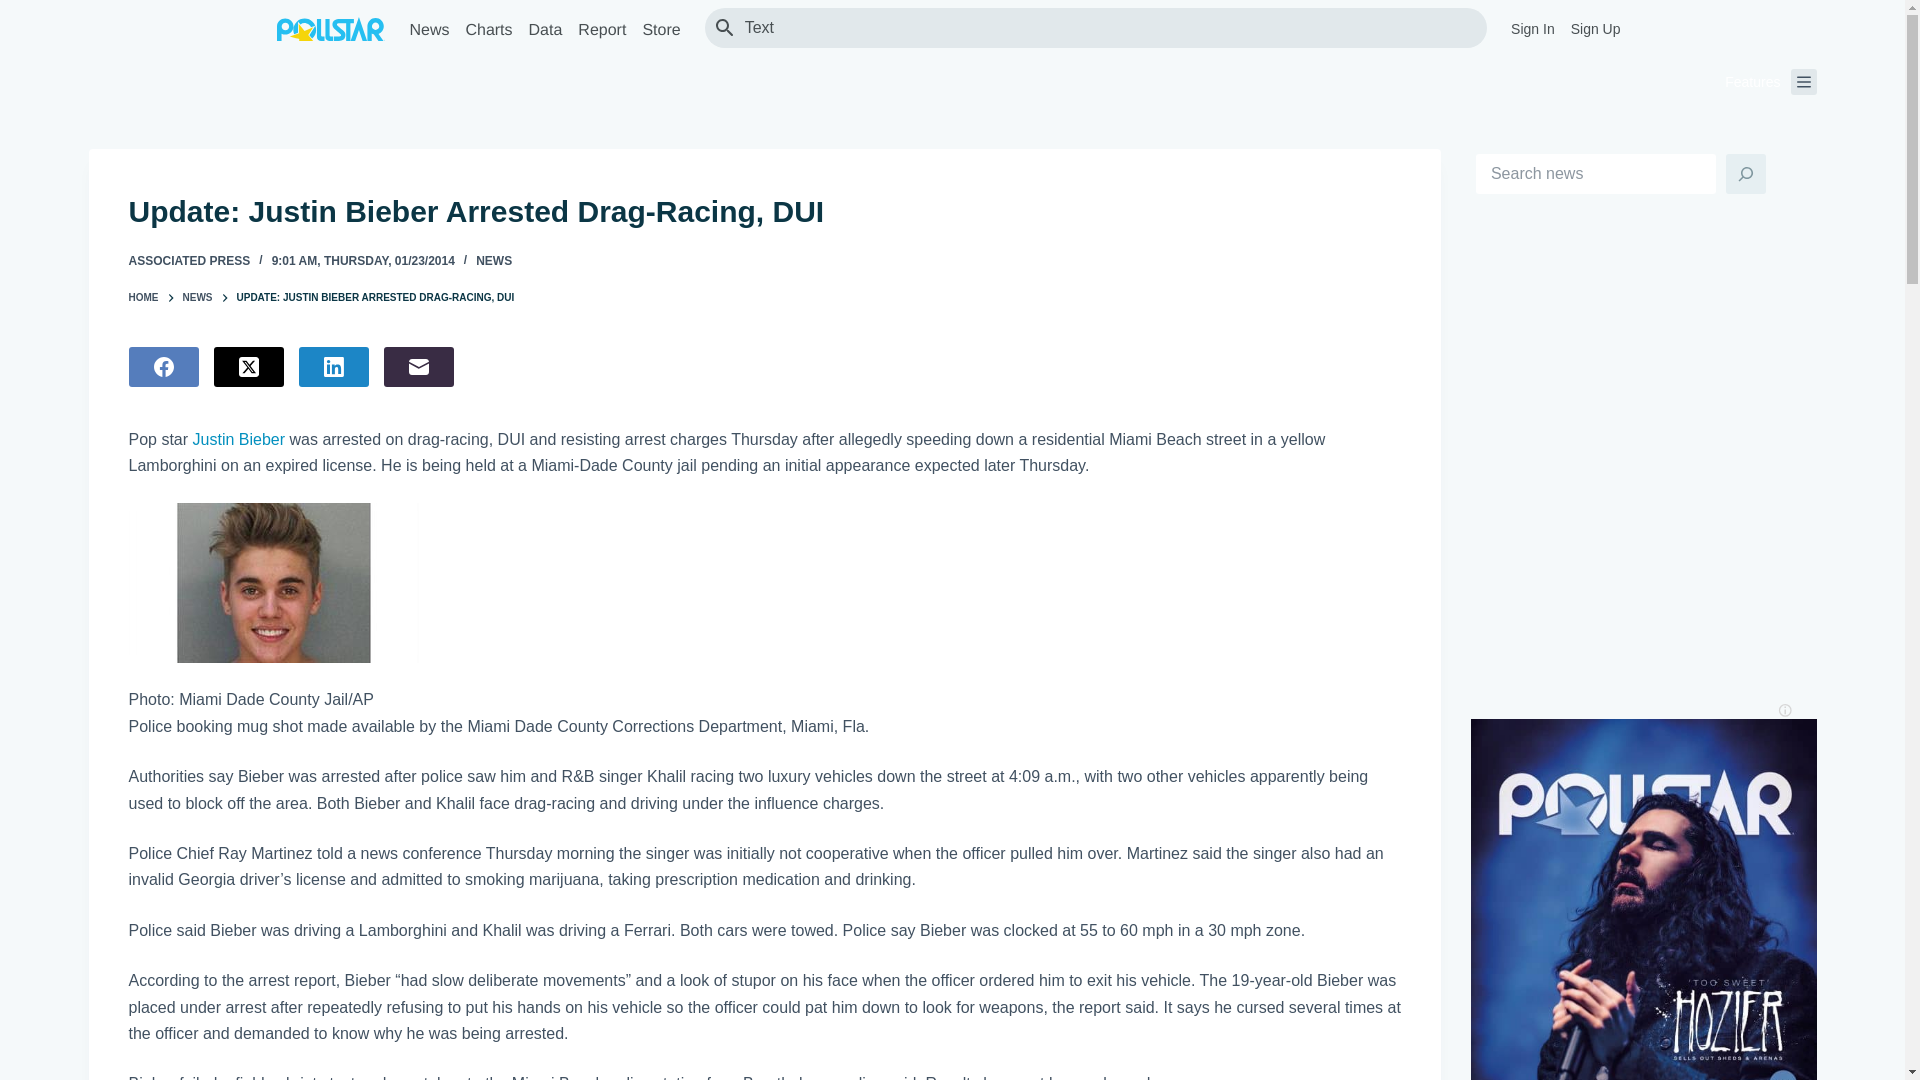  What do you see at coordinates (20, 10) in the screenshot?
I see `Skip to content` at bounding box center [20, 10].